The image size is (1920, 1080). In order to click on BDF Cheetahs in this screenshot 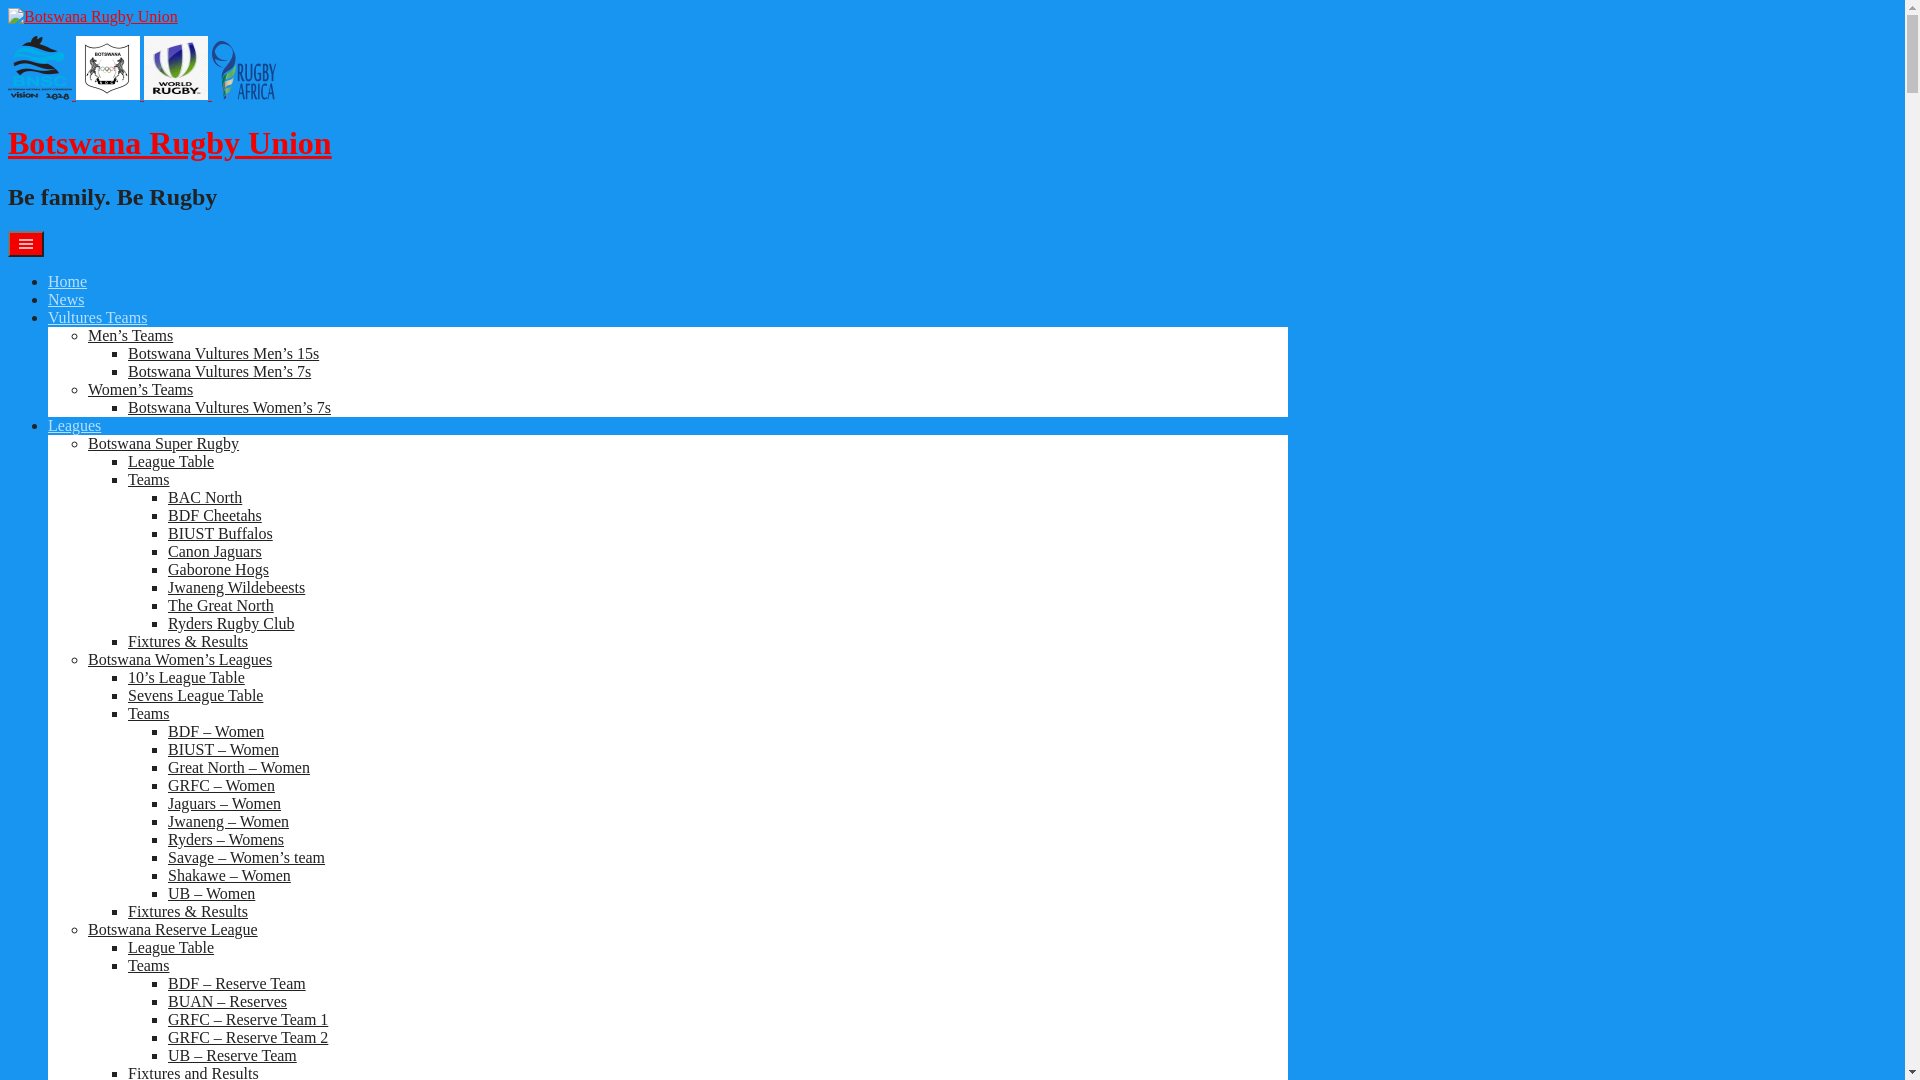, I will do `click(215, 516)`.